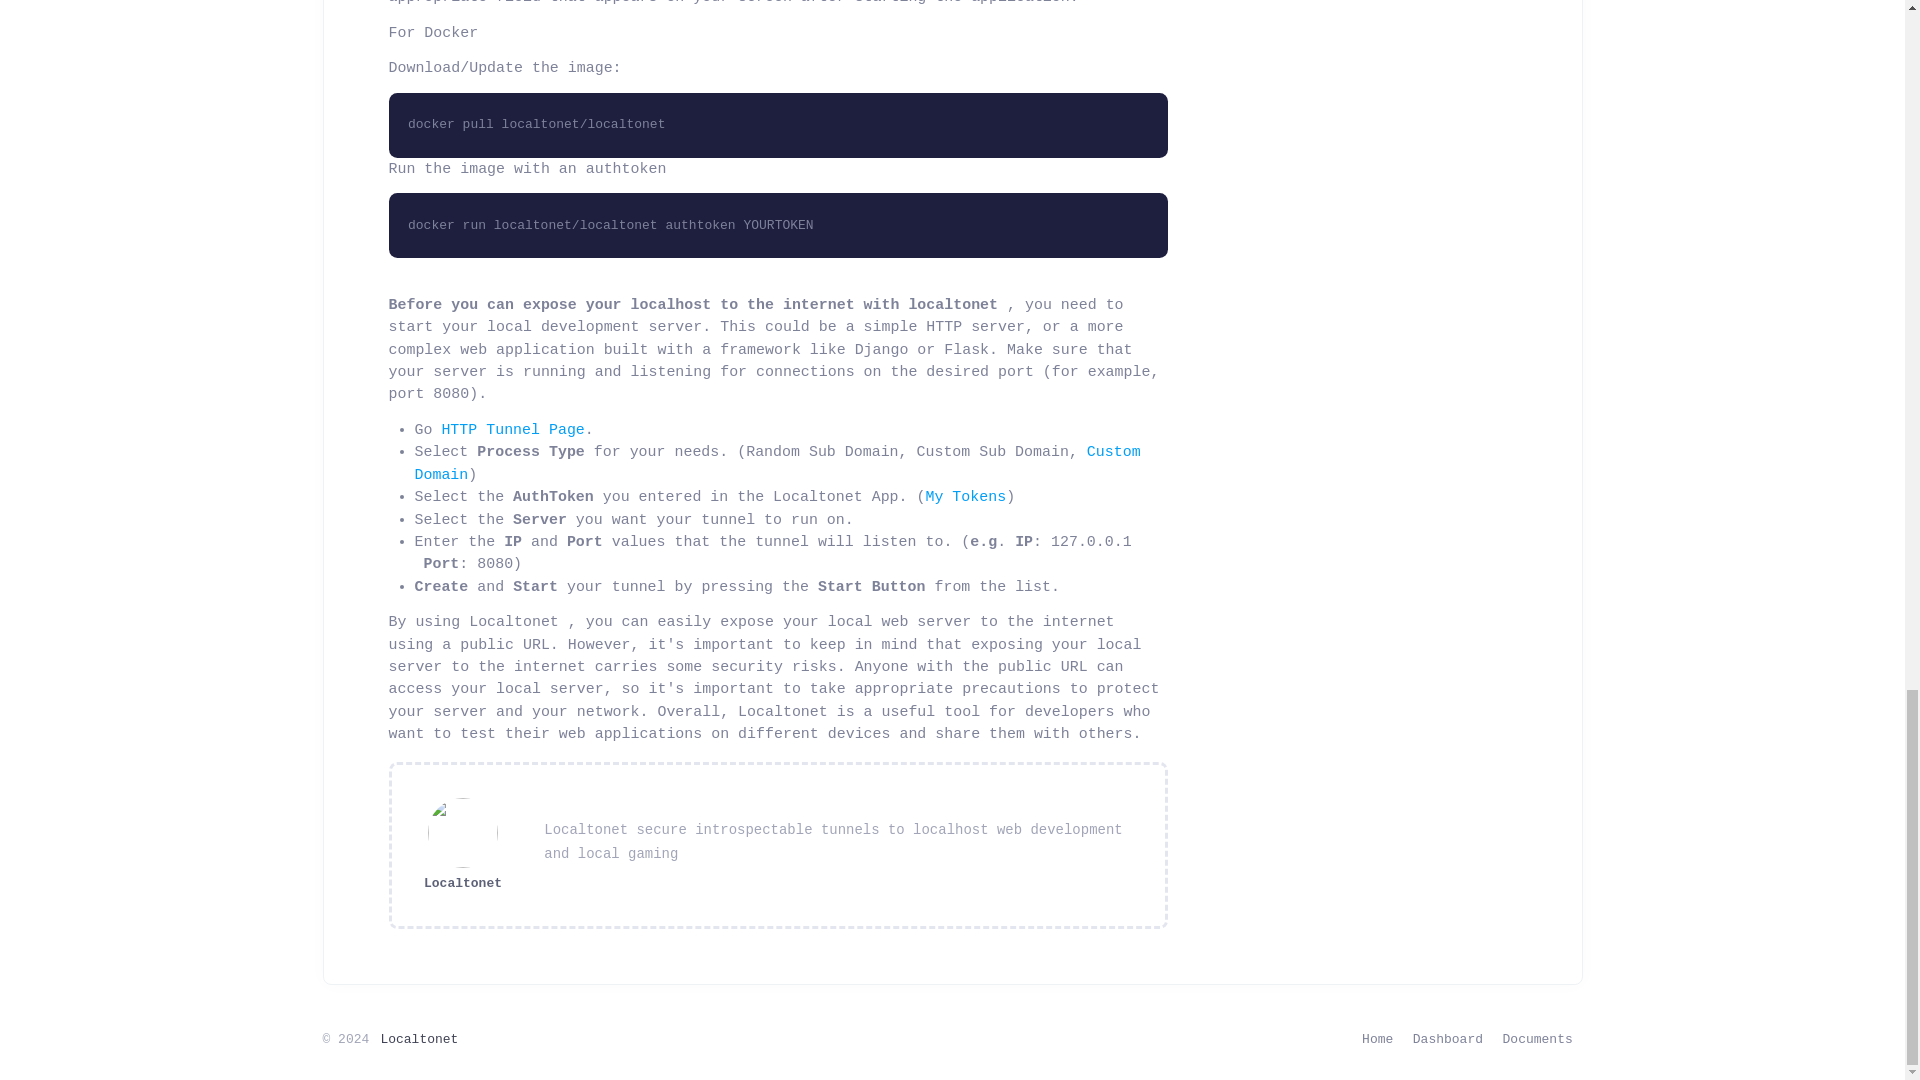 This screenshot has height=1080, width=1920. What do you see at coordinates (419, 1039) in the screenshot?
I see `Localtonet` at bounding box center [419, 1039].